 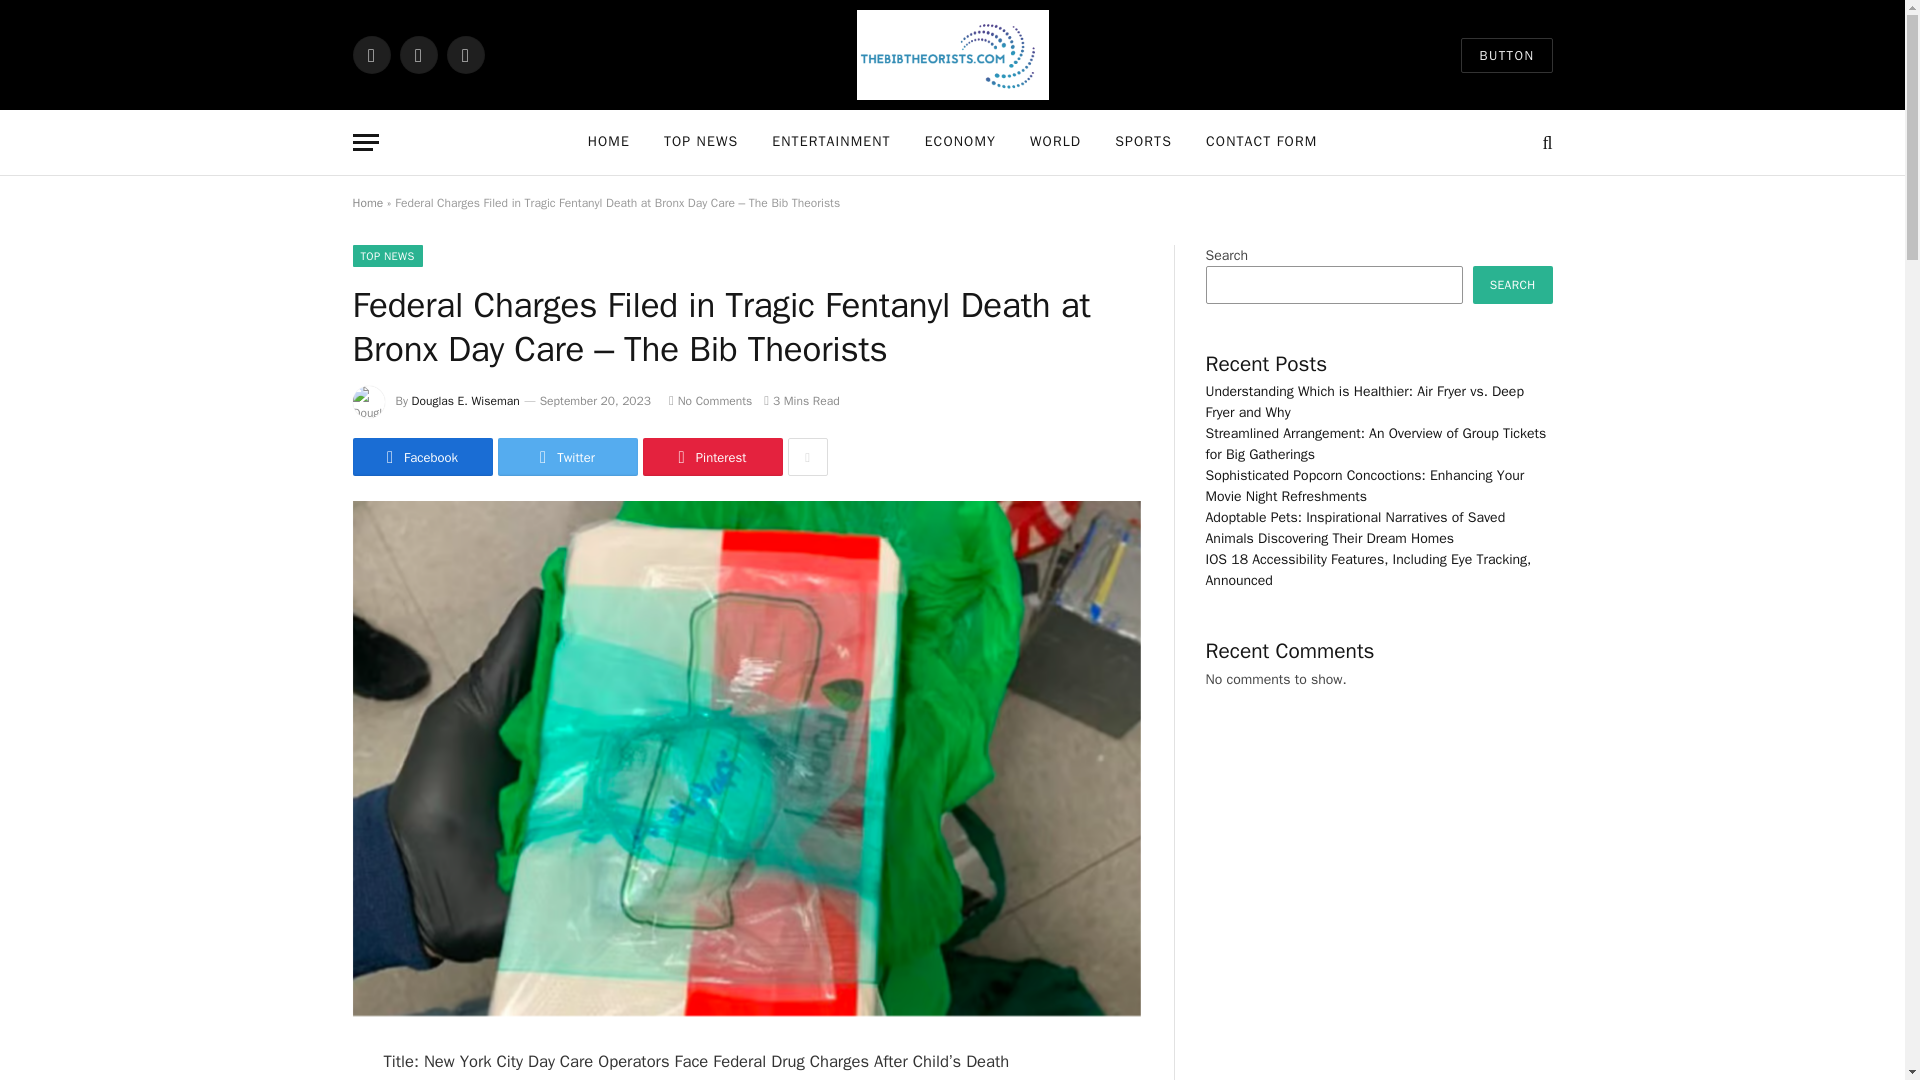 What do you see at coordinates (807, 457) in the screenshot?
I see `Show More Social Sharing` at bounding box center [807, 457].